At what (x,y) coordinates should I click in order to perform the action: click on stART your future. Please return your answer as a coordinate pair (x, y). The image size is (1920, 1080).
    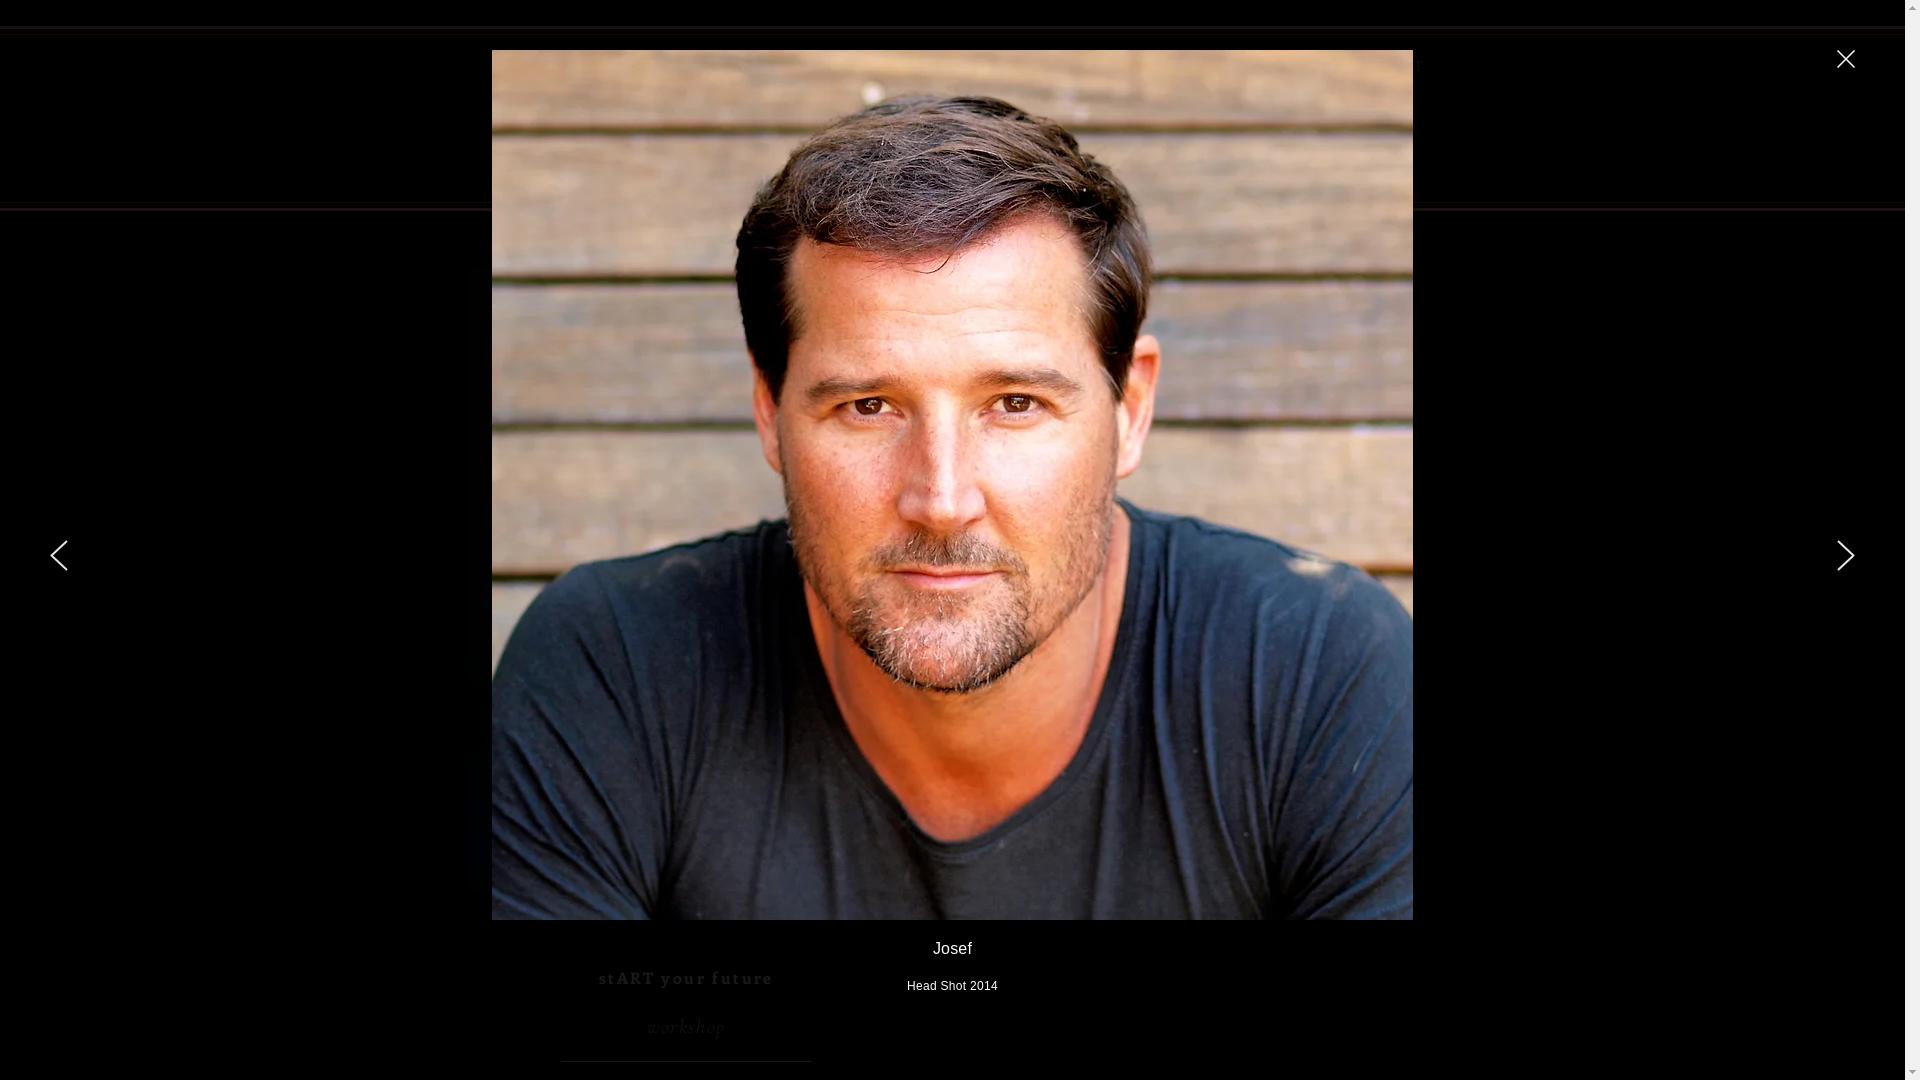
    Looking at the image, I should click on (687, 978).